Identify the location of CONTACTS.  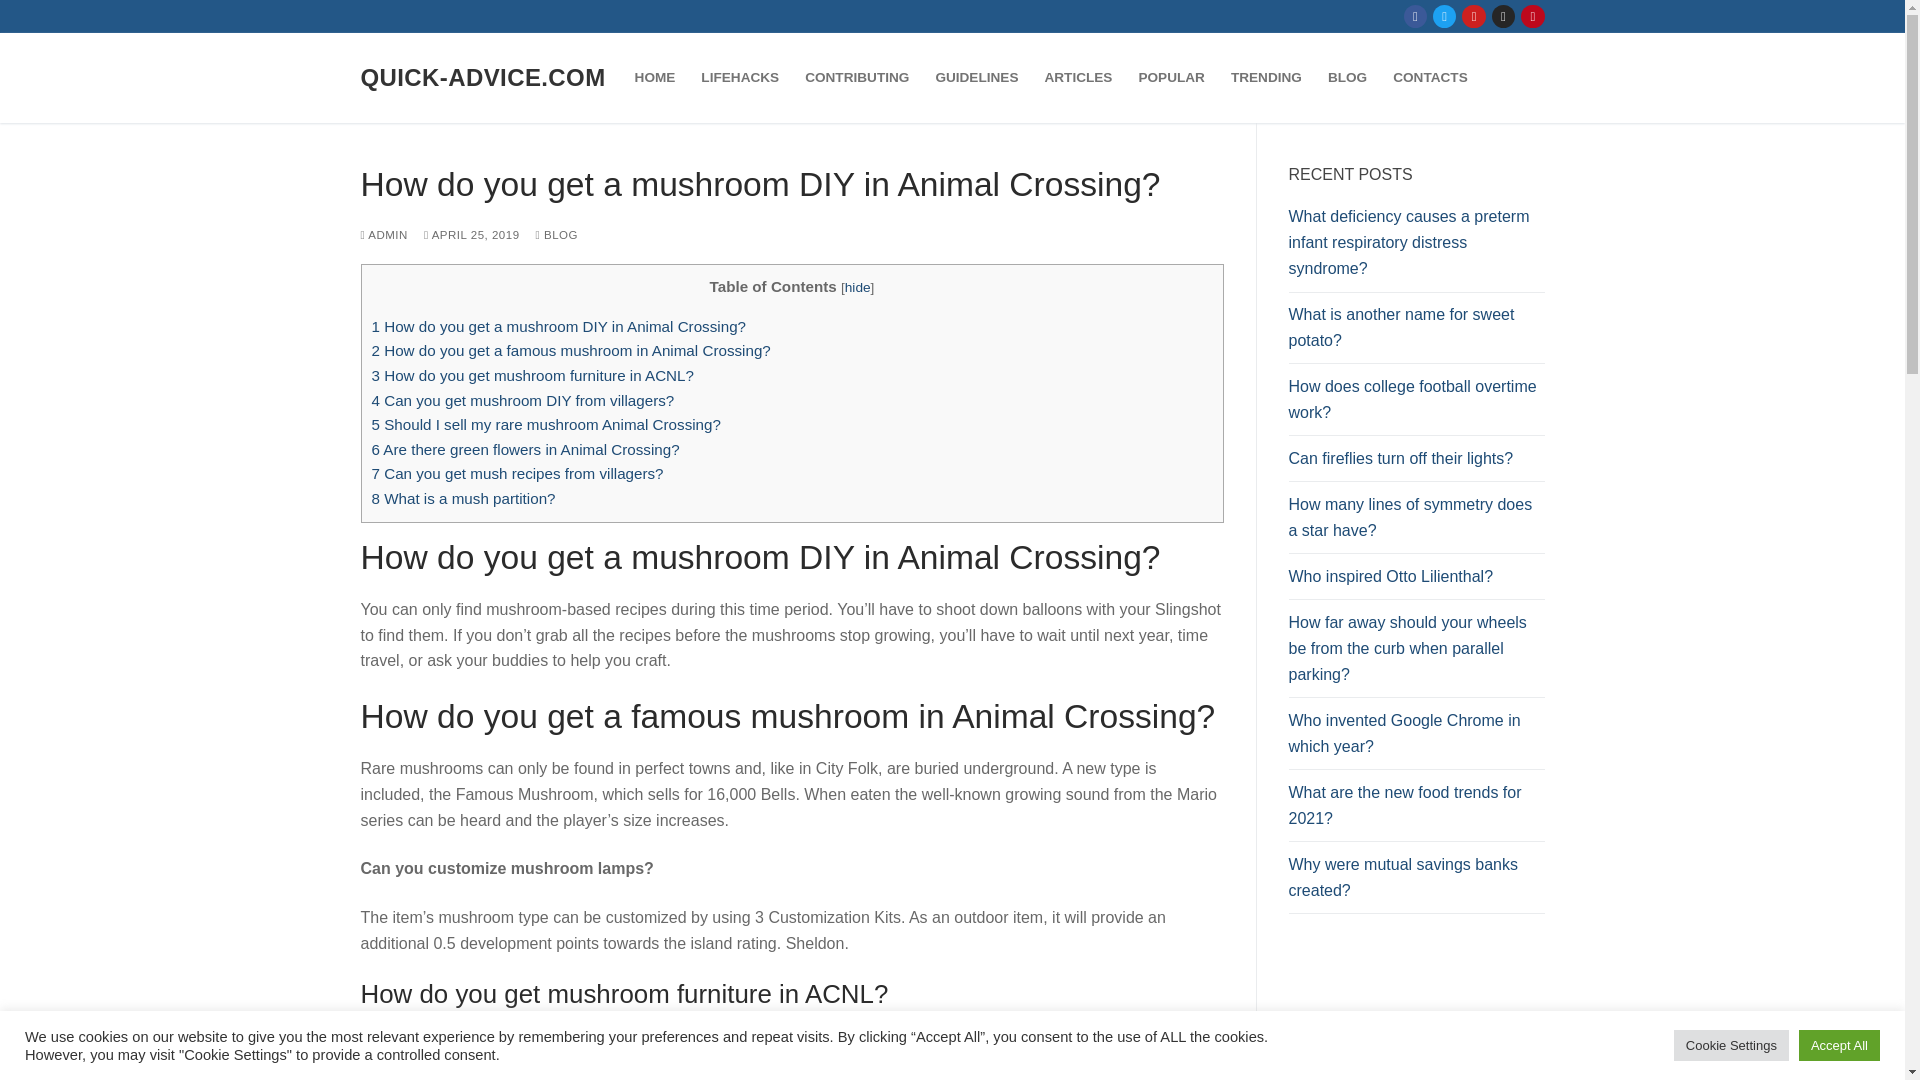
(1430, 78).